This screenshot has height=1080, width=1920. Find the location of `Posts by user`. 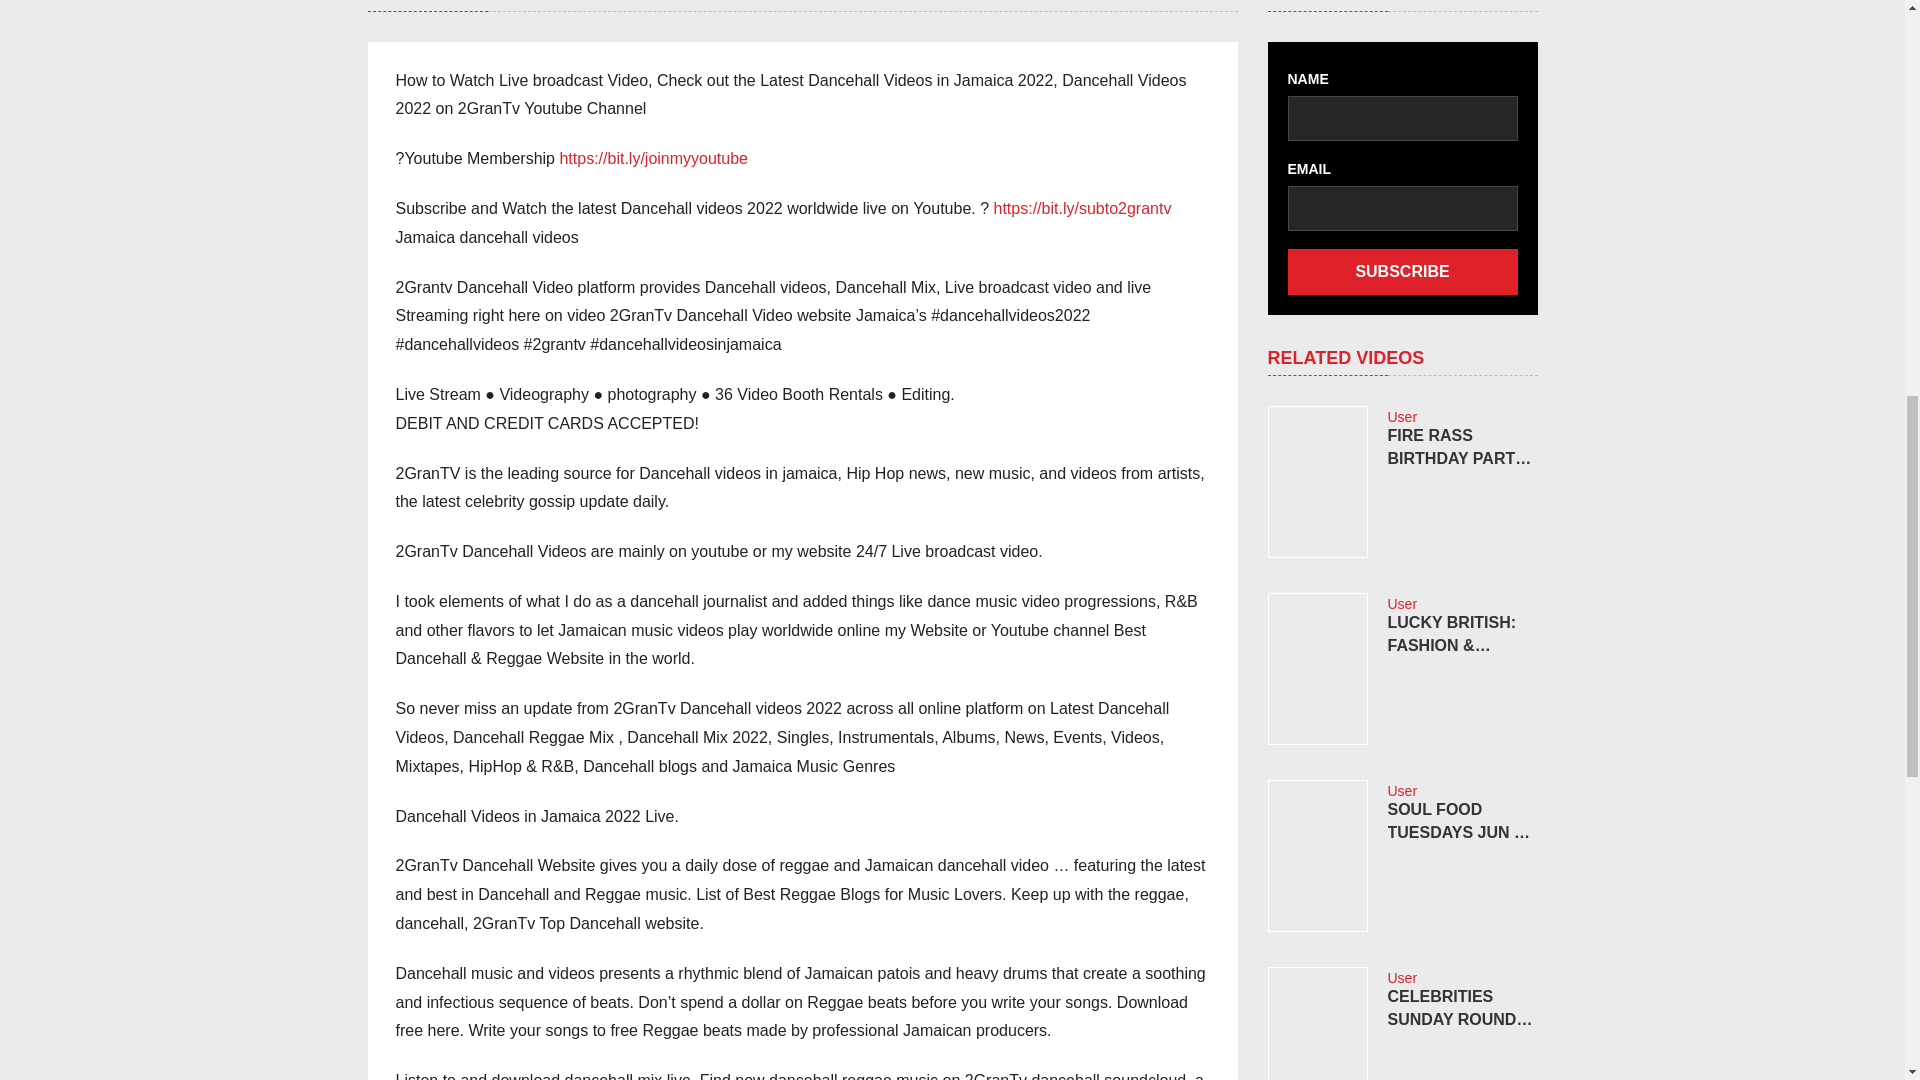

Posts by user is located at coordinates (1403, 978).